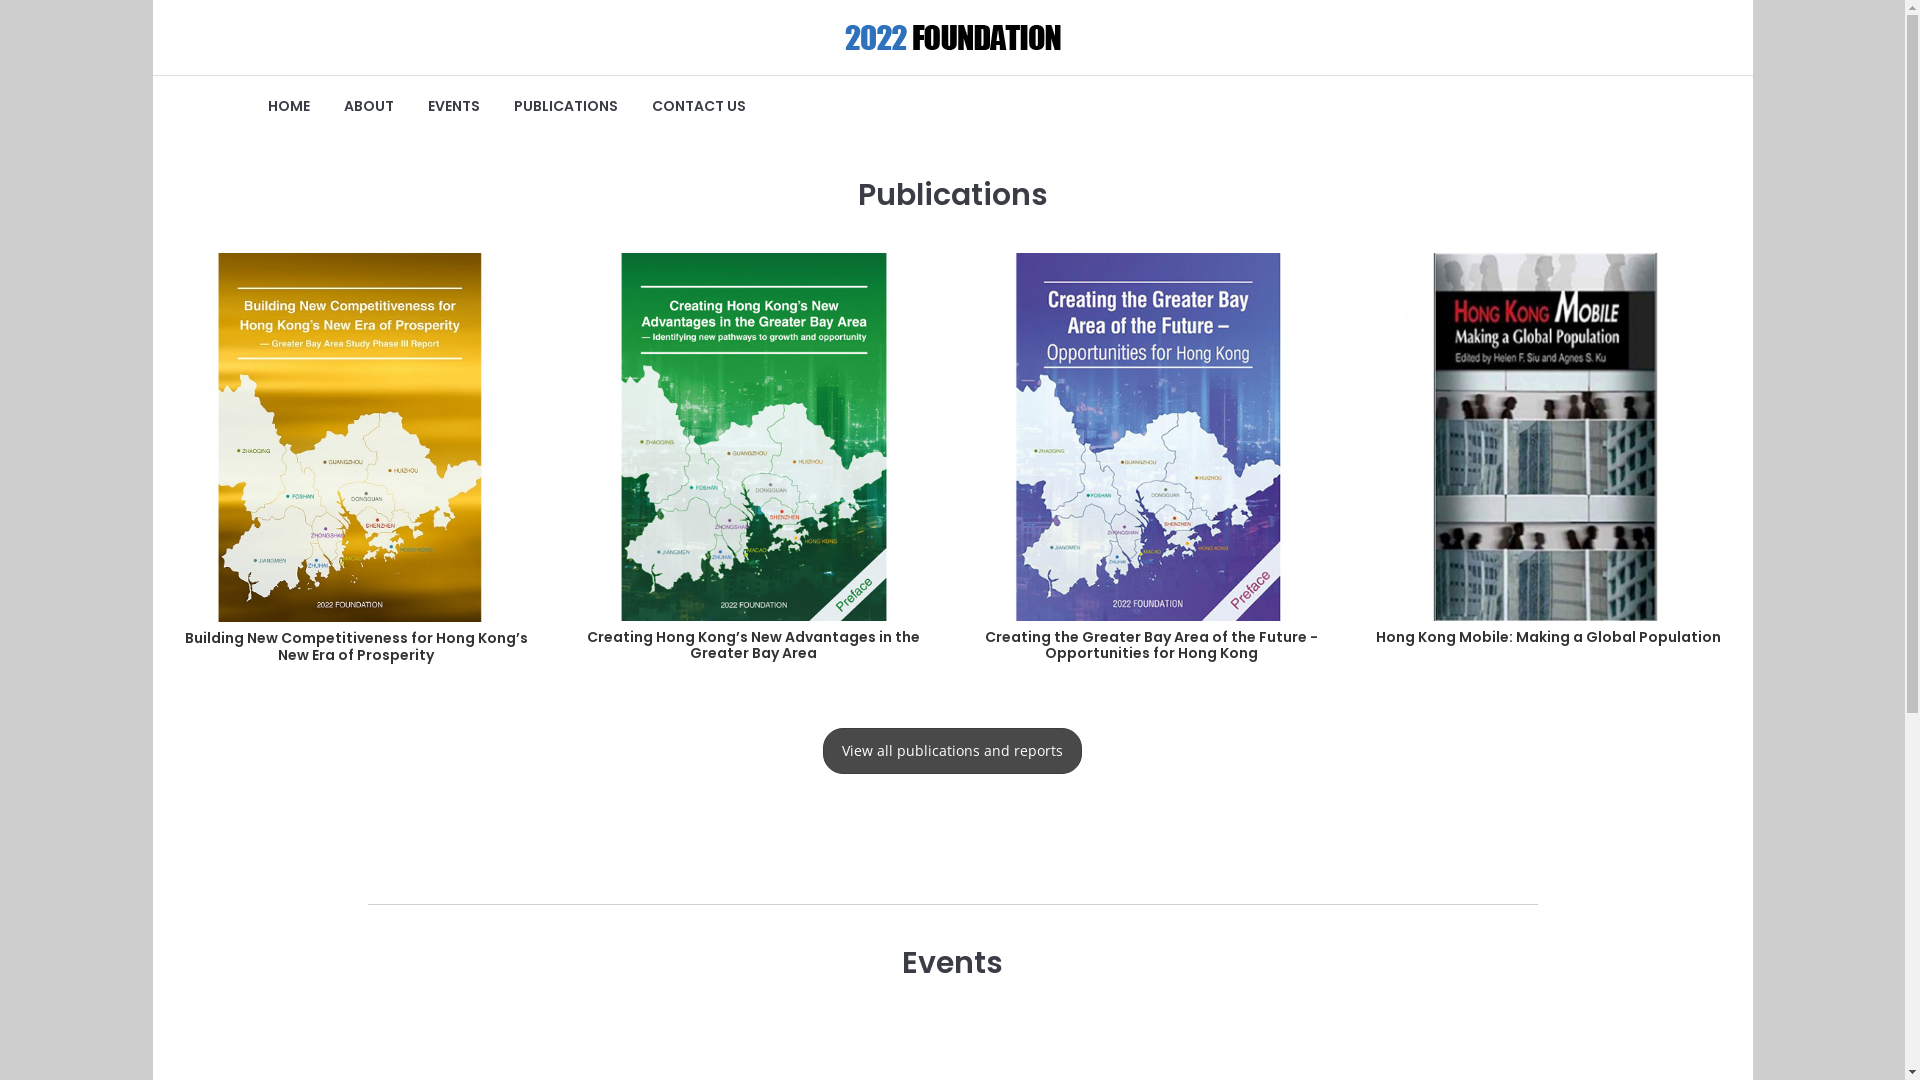 The height and width of the screenshot is (1080, 1920). What do you see at coordinates (368, 106) in the screenshot?
I see `ABOUT` at bounding box center [368, 106].